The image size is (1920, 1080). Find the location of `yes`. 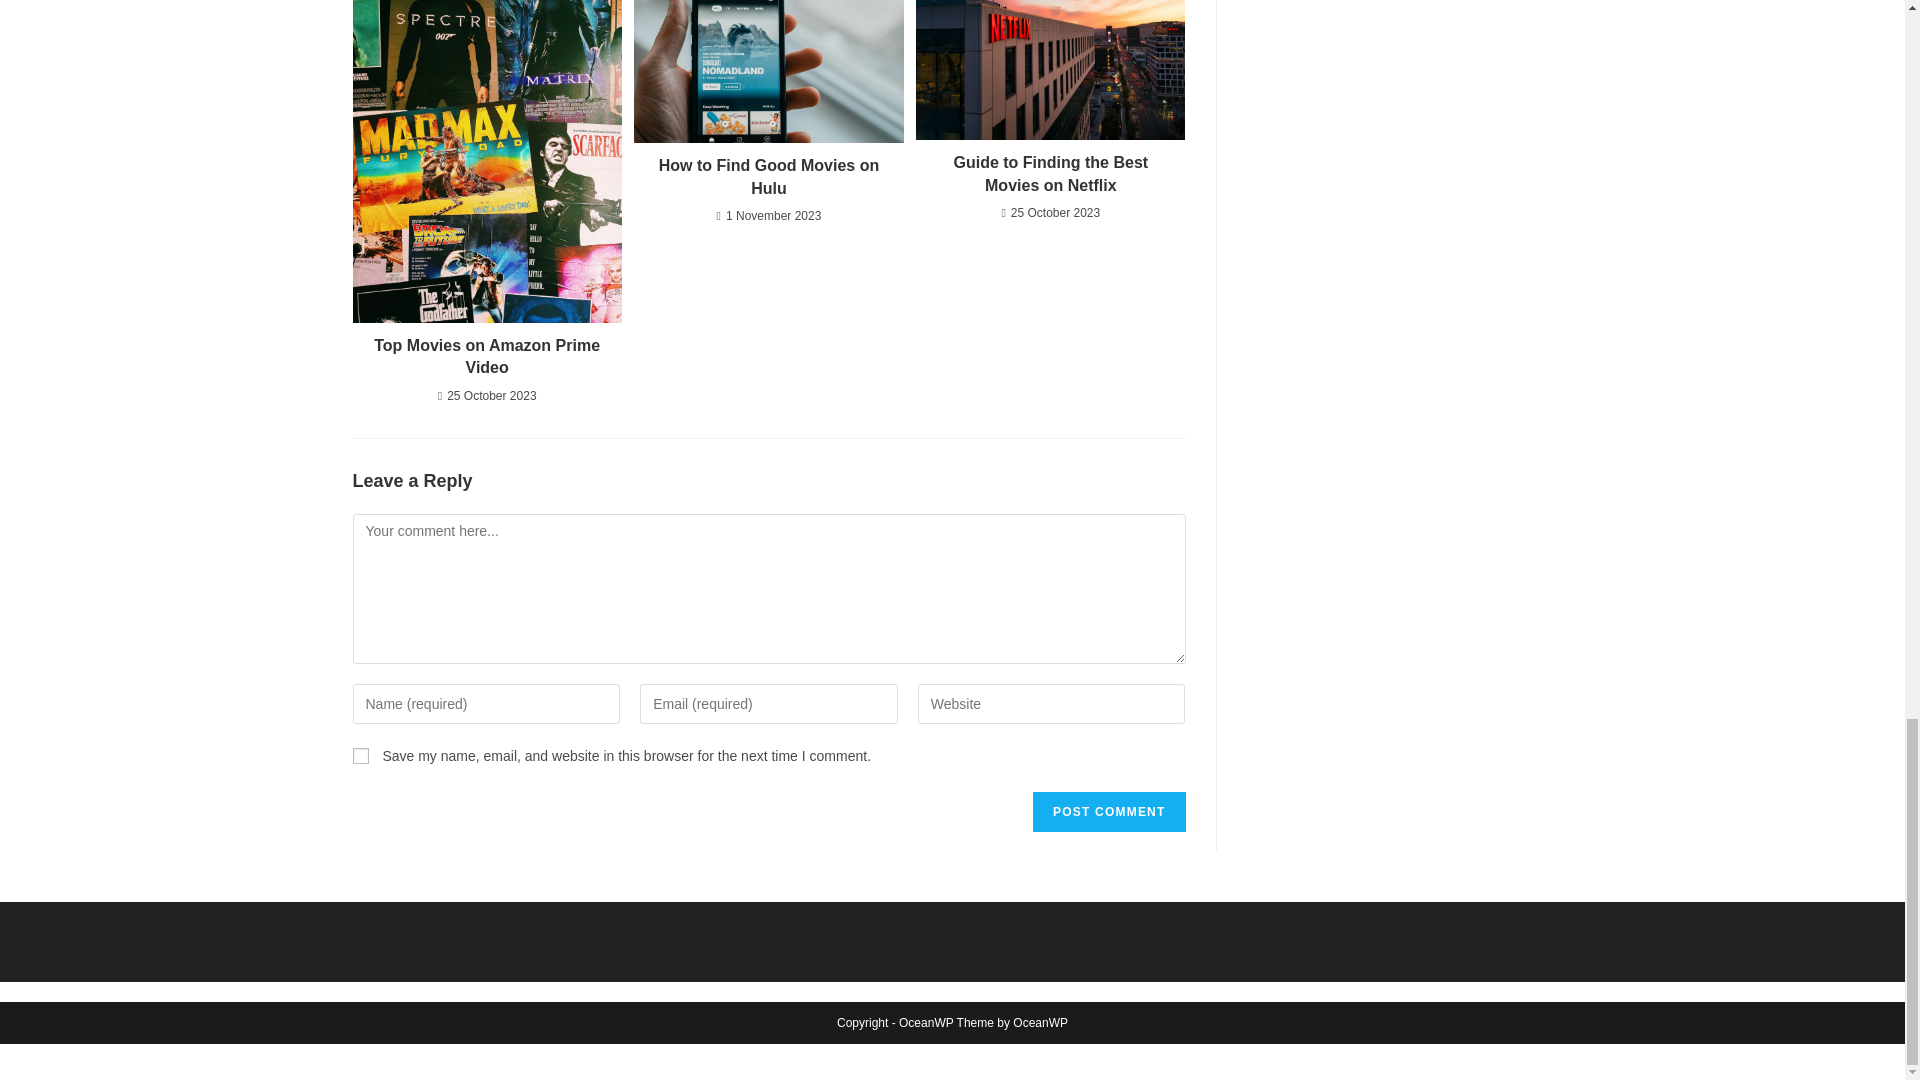

yes is located at coordinates (360, 756).